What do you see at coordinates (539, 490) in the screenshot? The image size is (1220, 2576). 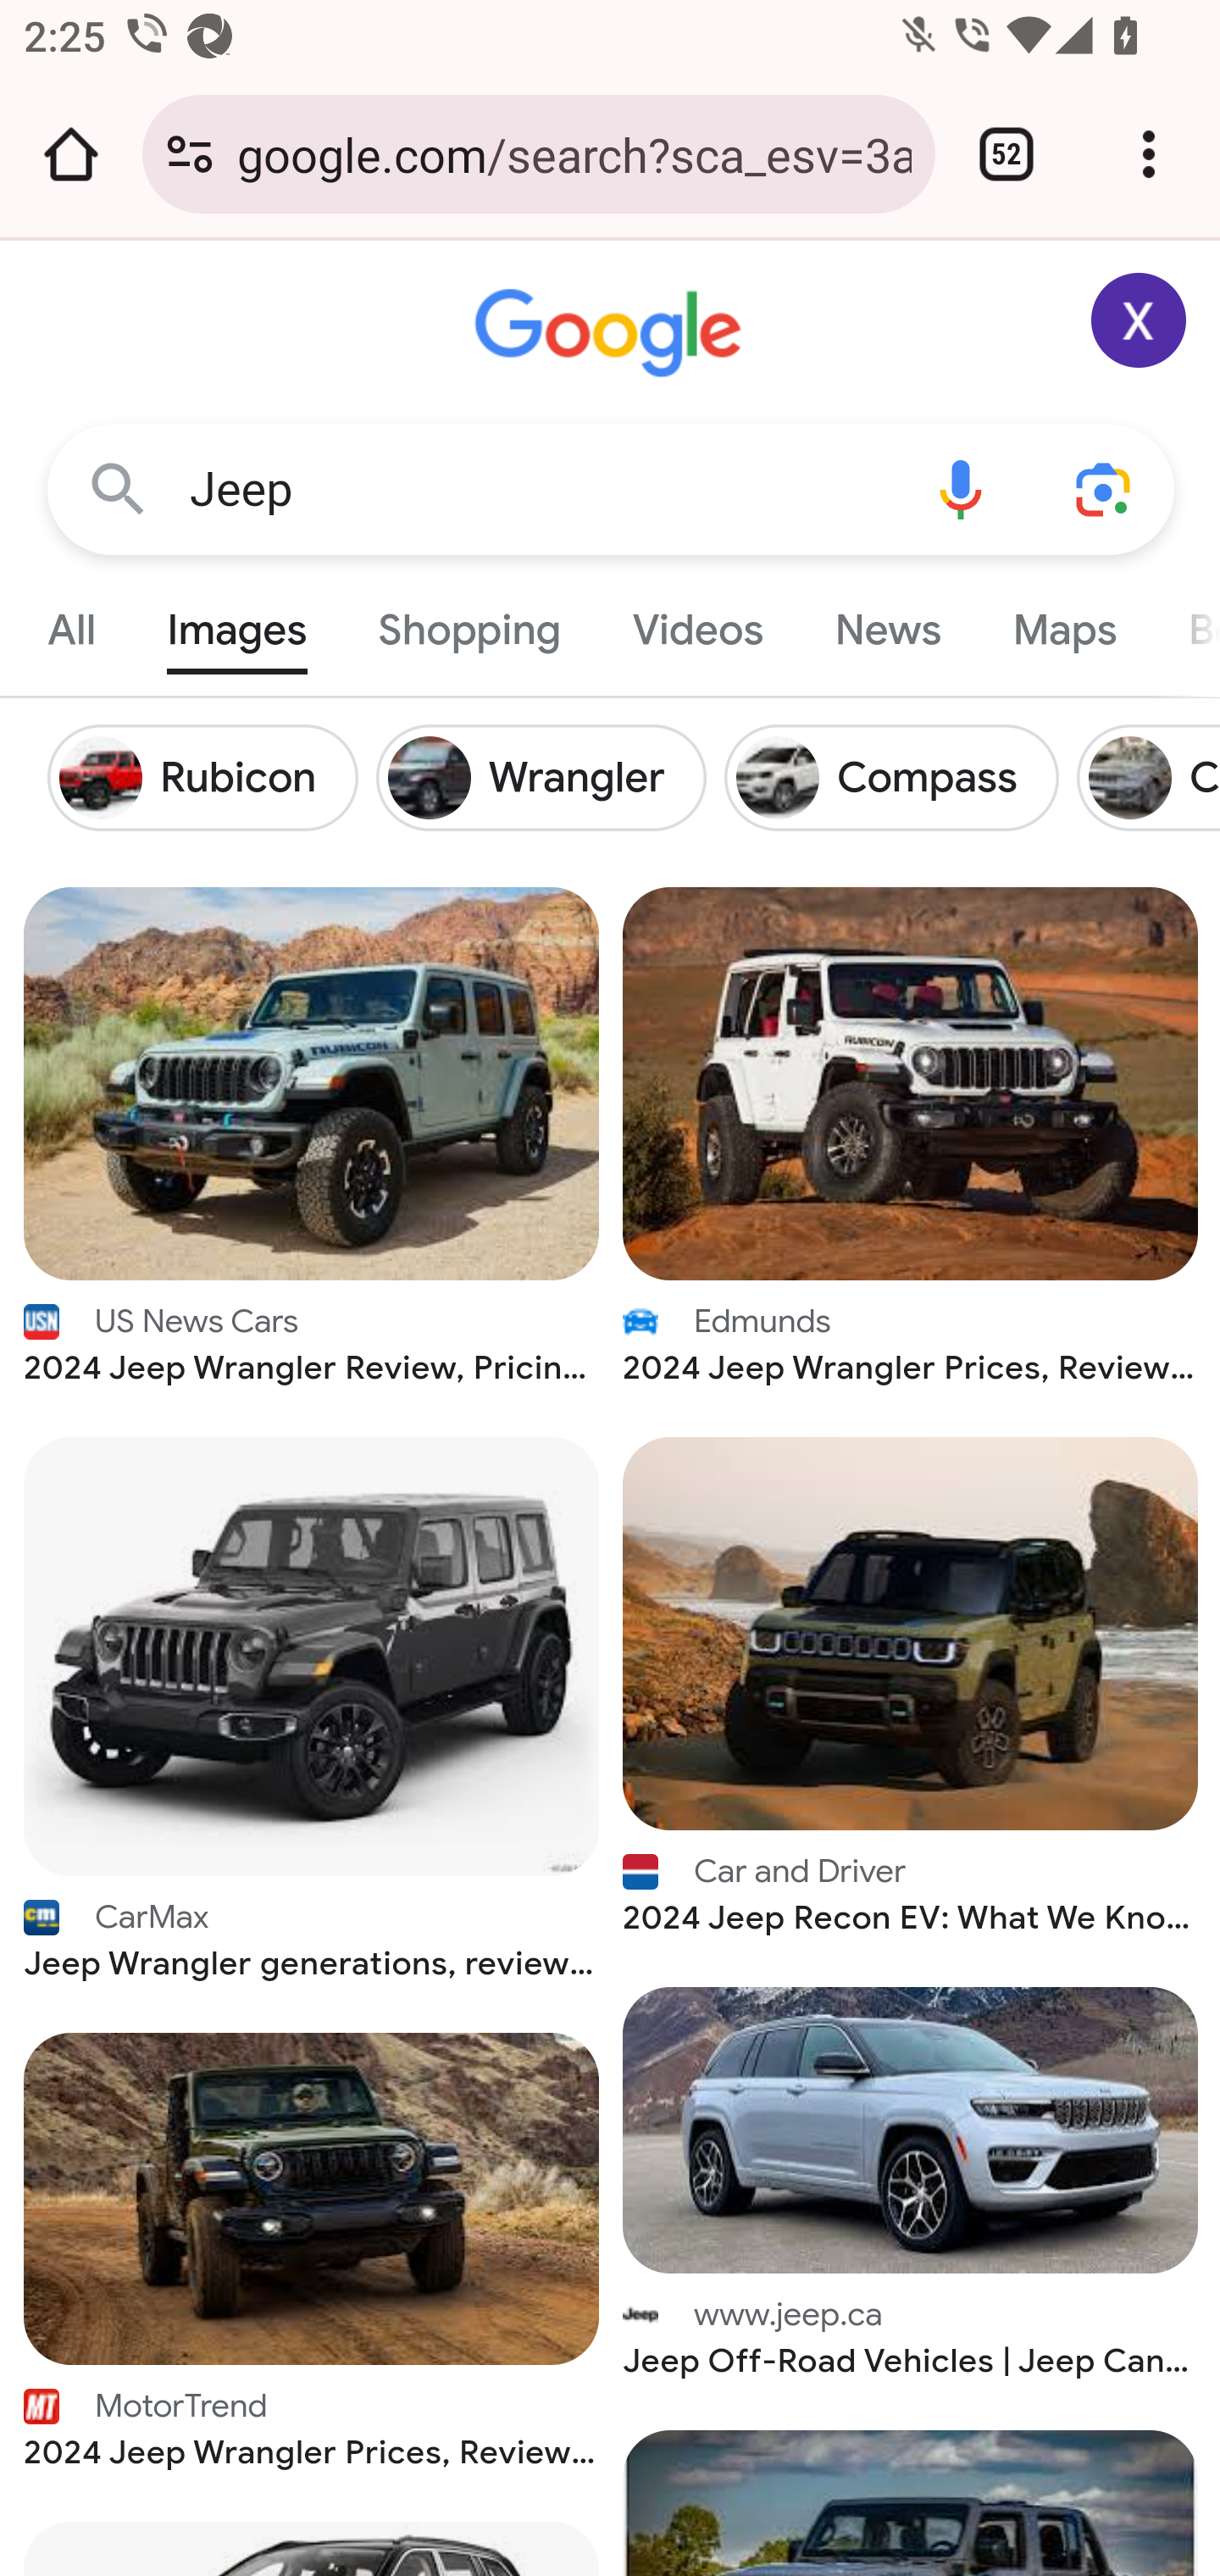 I see `Jeep` at bounding box center [539, 490].